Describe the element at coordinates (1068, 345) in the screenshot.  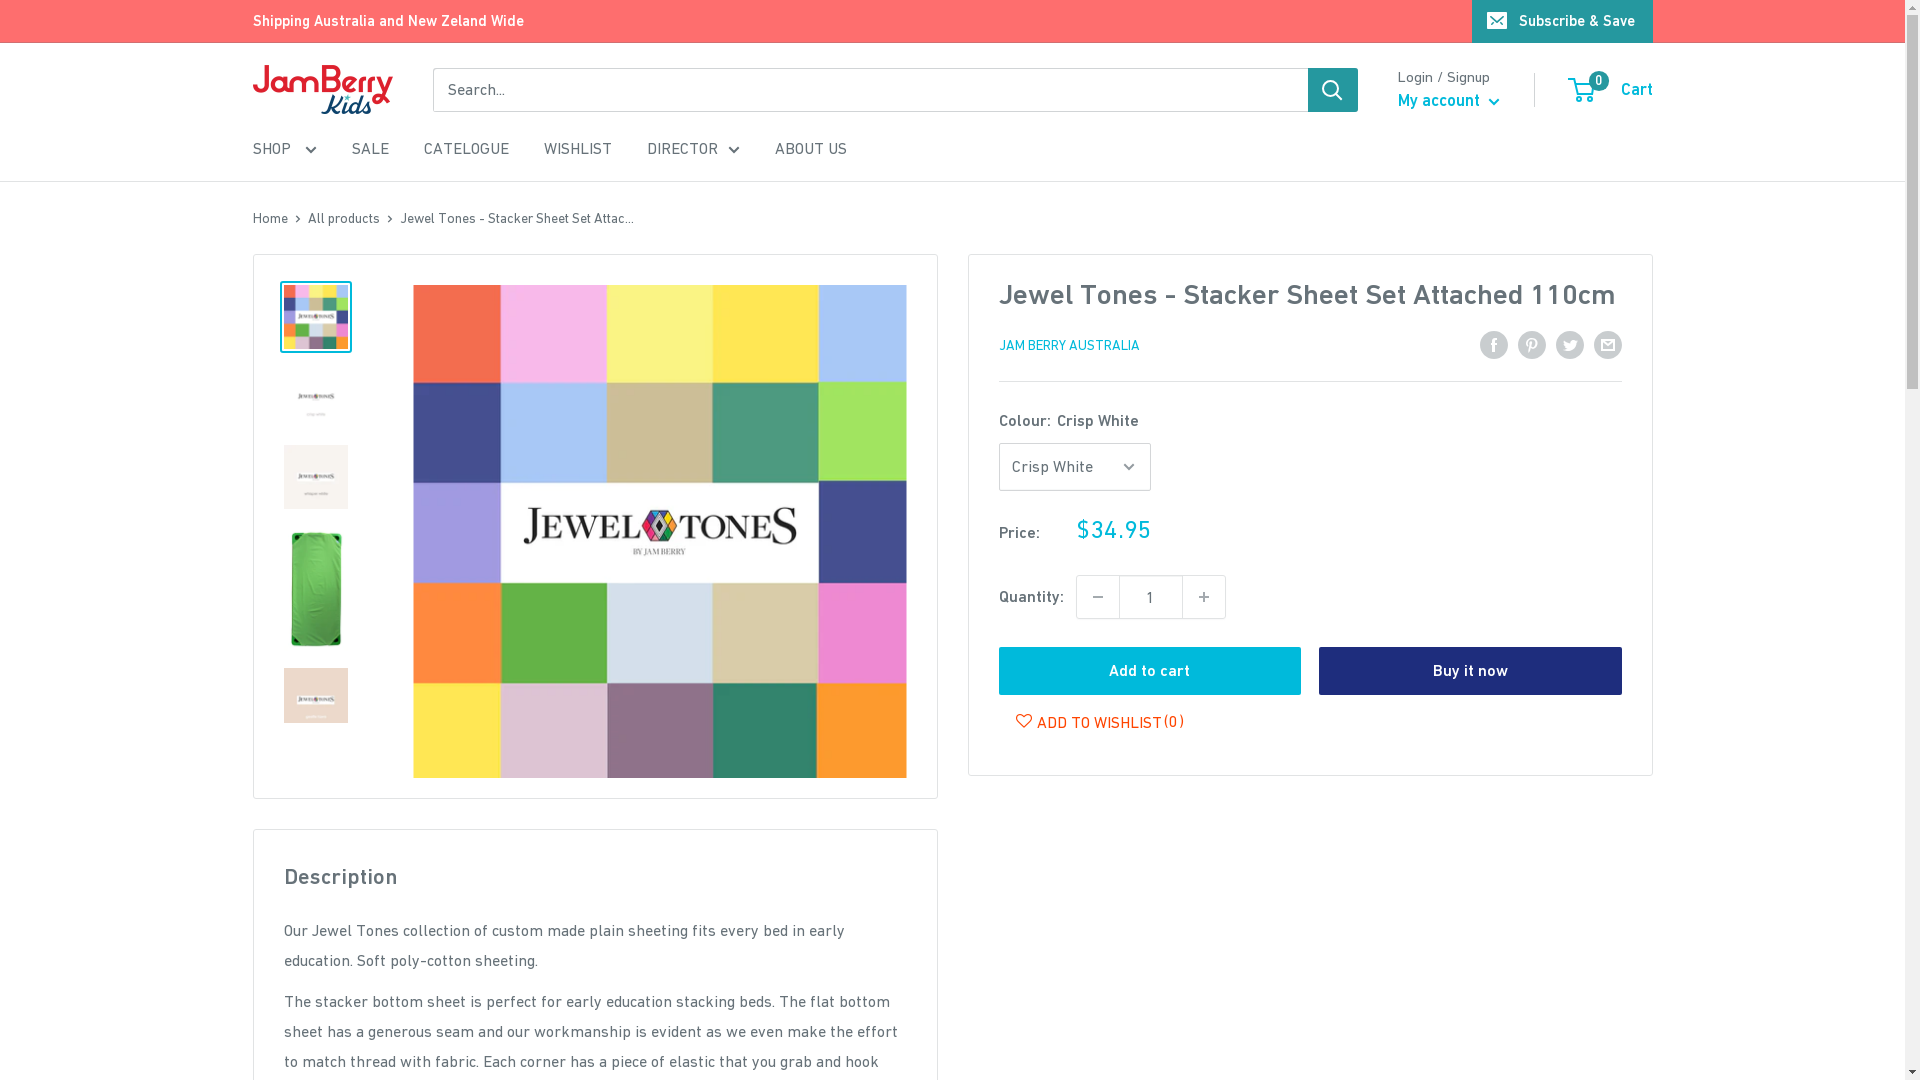
I see `JAM BERRY AUSTRALIA` at that location.